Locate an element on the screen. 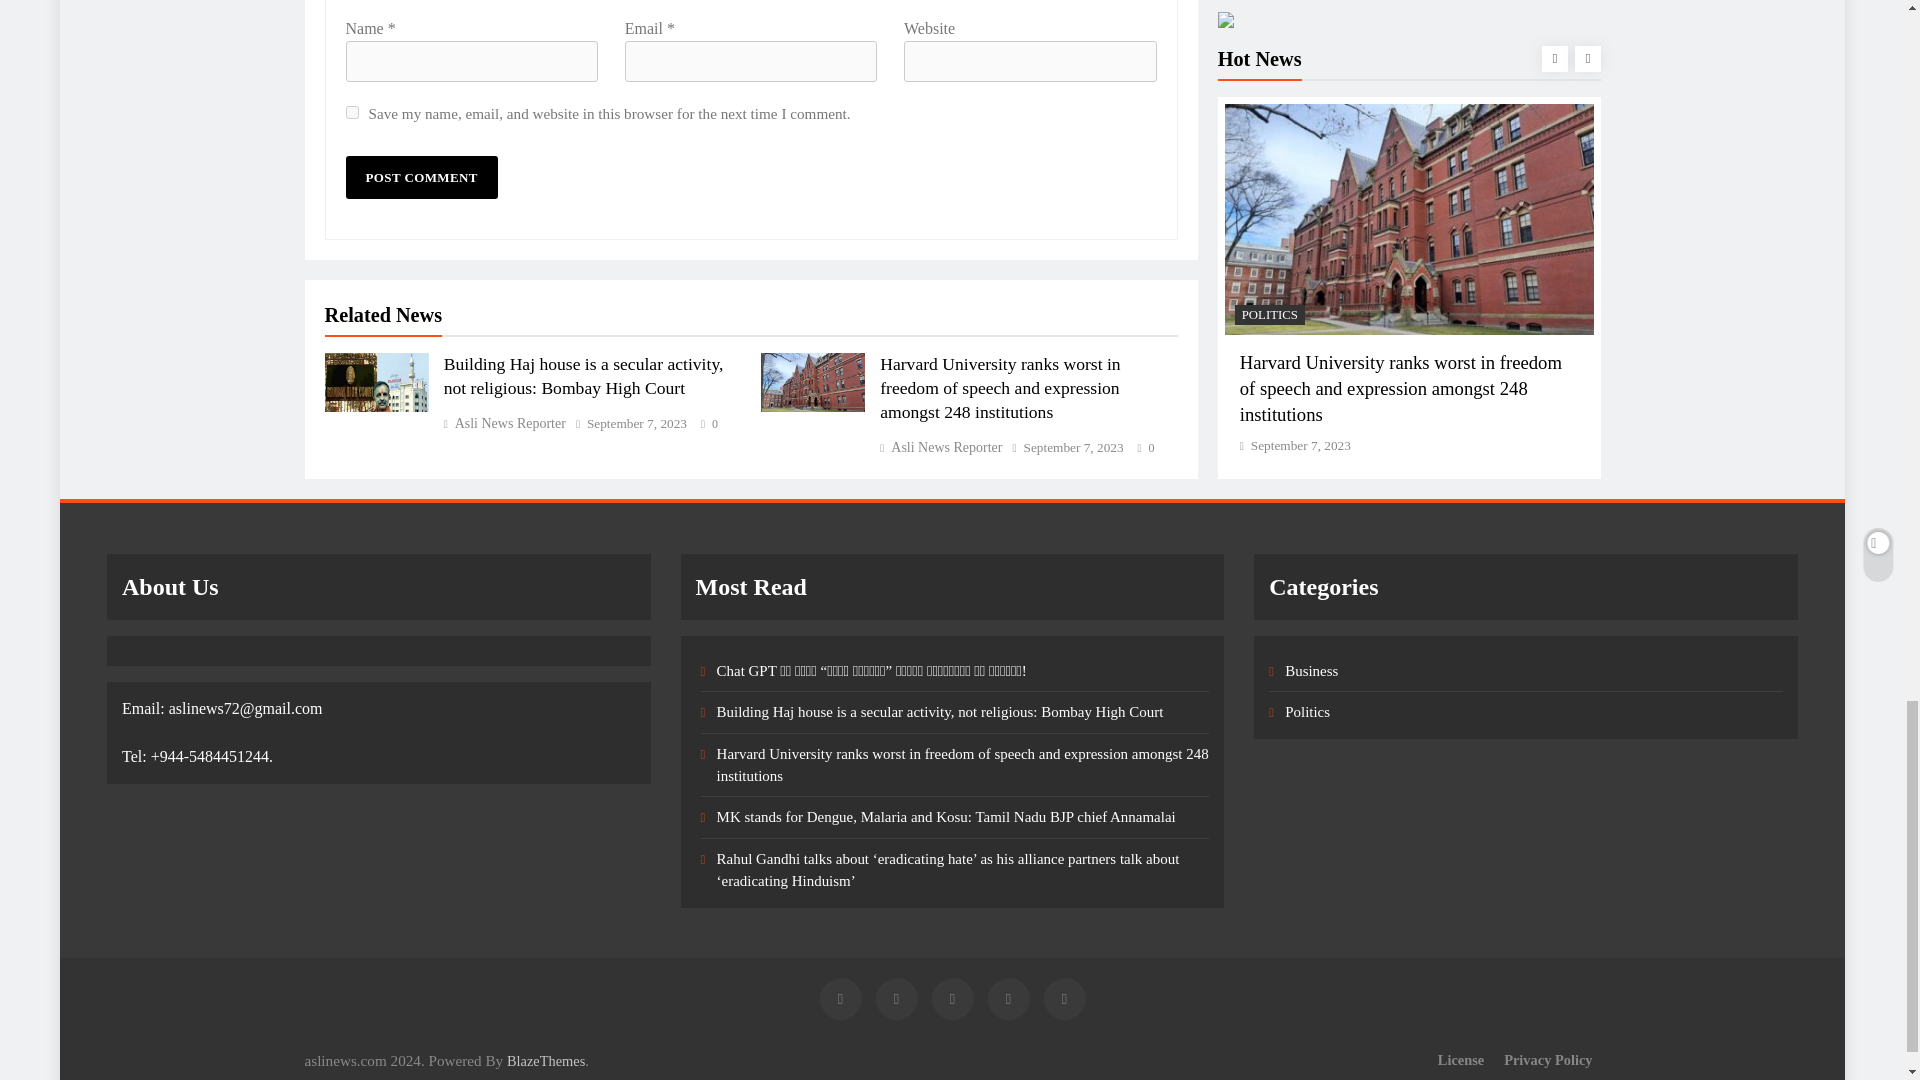 This screenshot has width=1920, height=1080. yes is located at coordinates (352, 112).